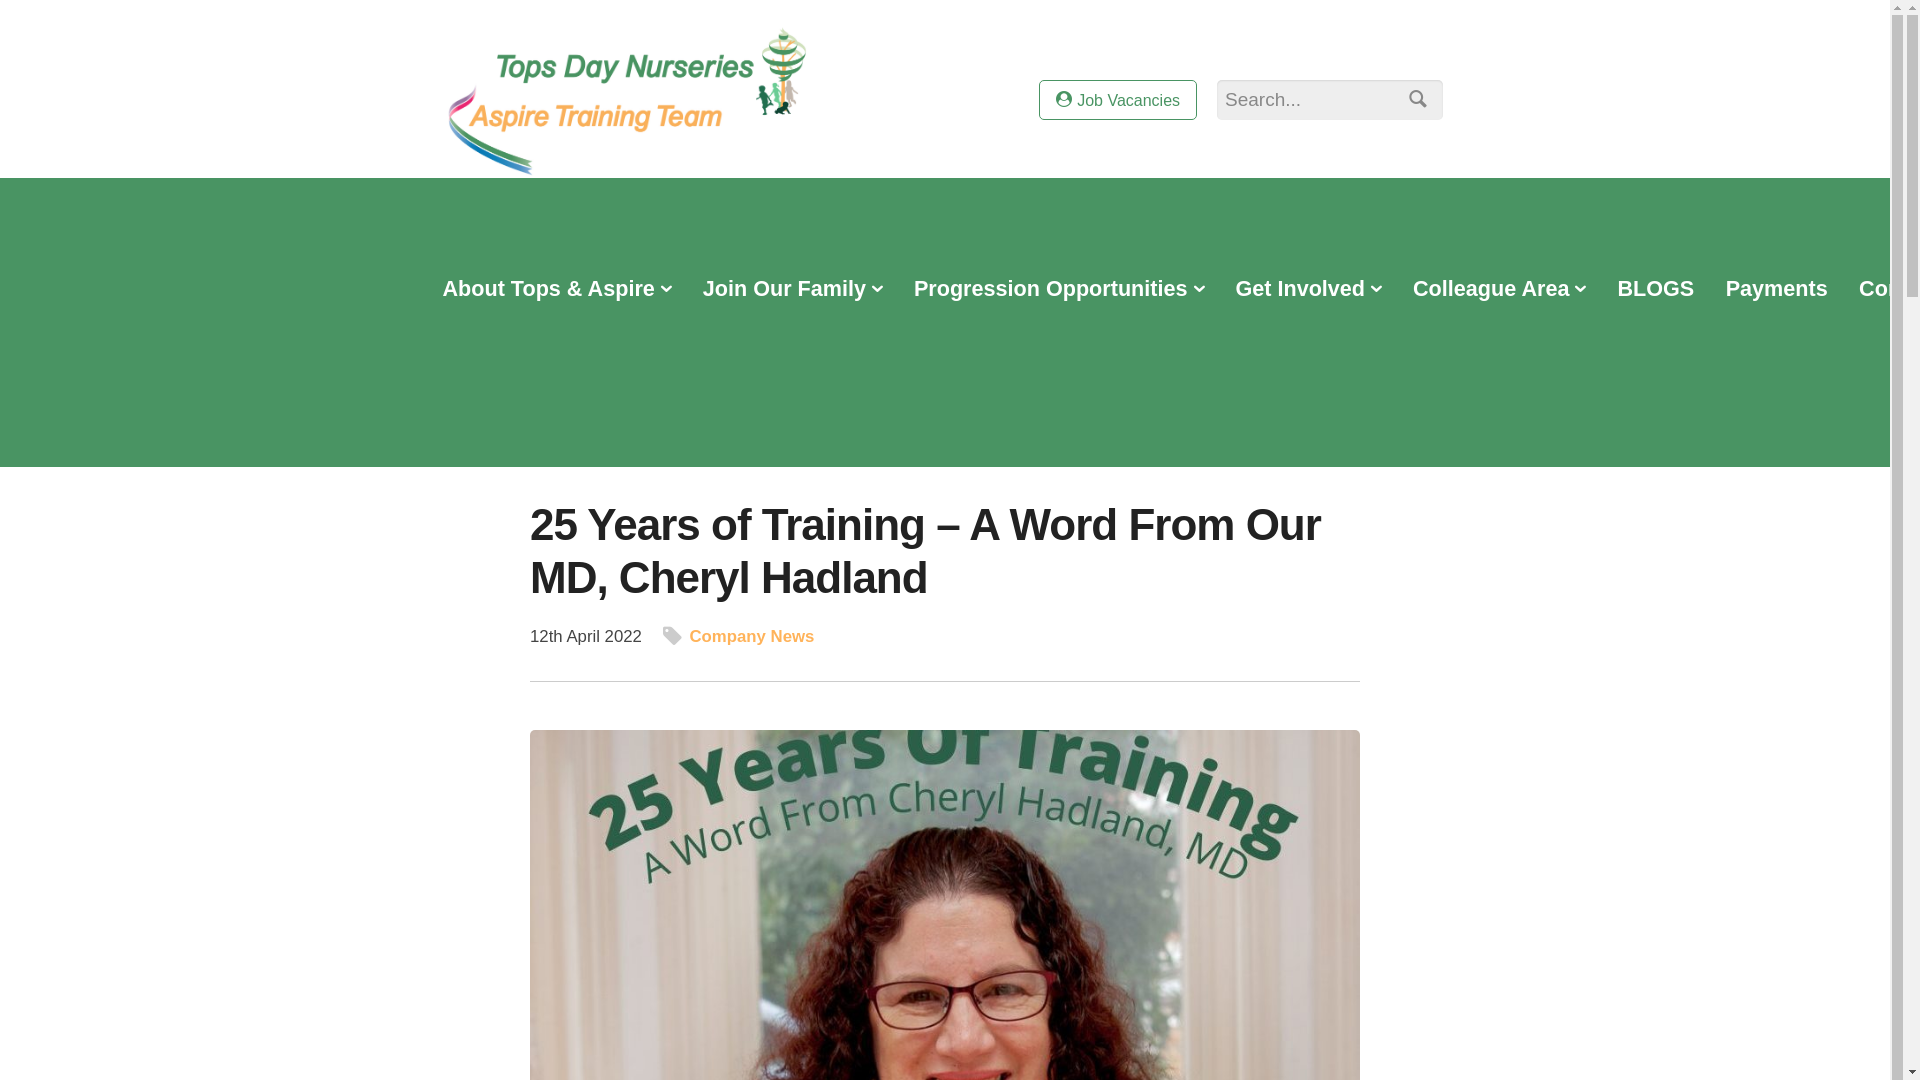  Describe the element at coordinates (1414, 102) in the screenshot. I see `Search` at that location.